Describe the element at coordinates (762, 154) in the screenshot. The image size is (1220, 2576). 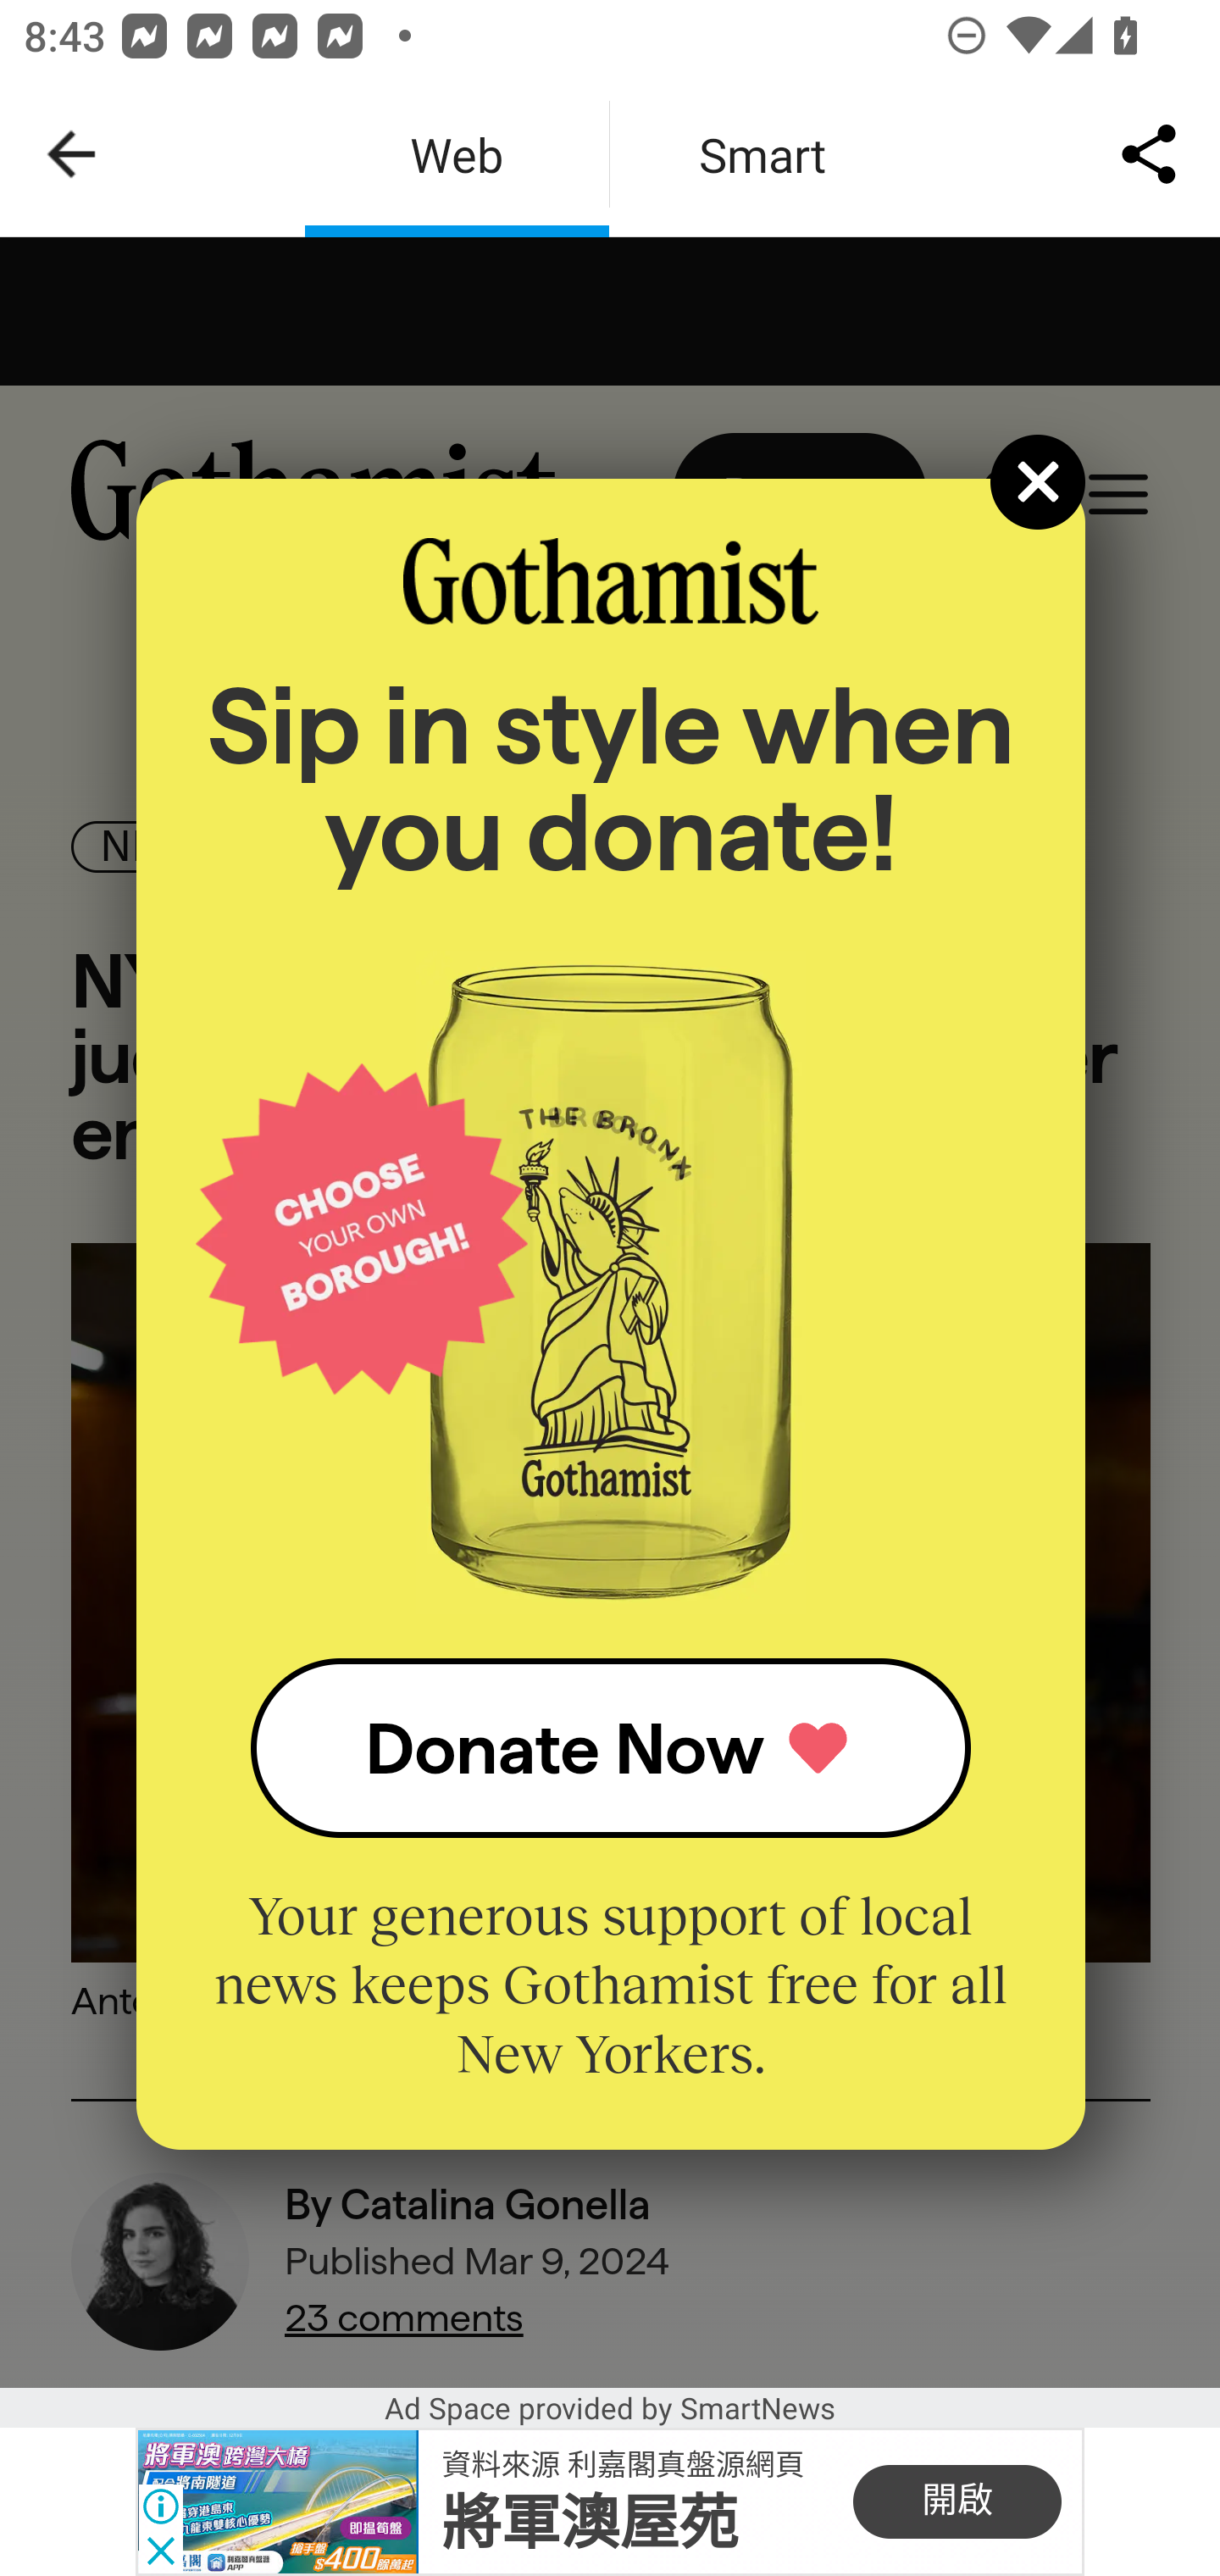
I see `Smart` at that location.